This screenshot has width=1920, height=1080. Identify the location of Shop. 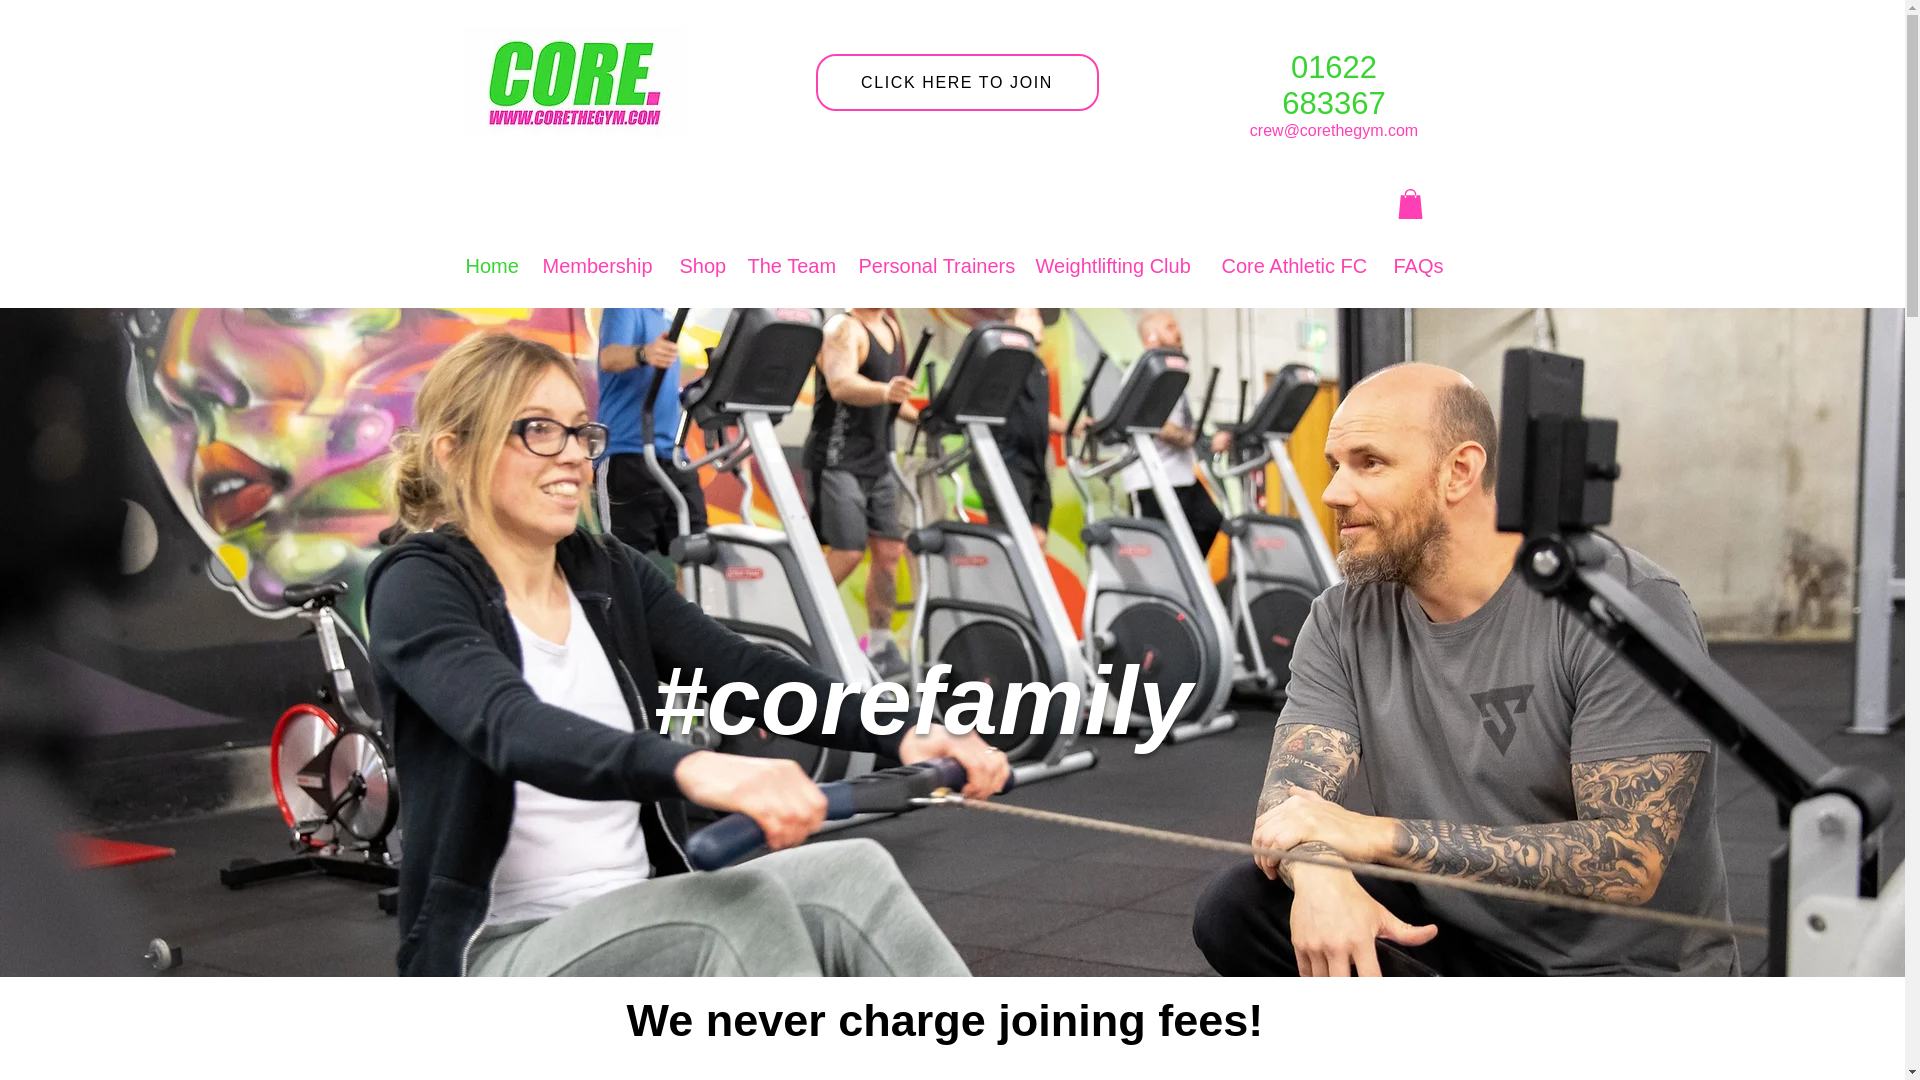
(704, 266).